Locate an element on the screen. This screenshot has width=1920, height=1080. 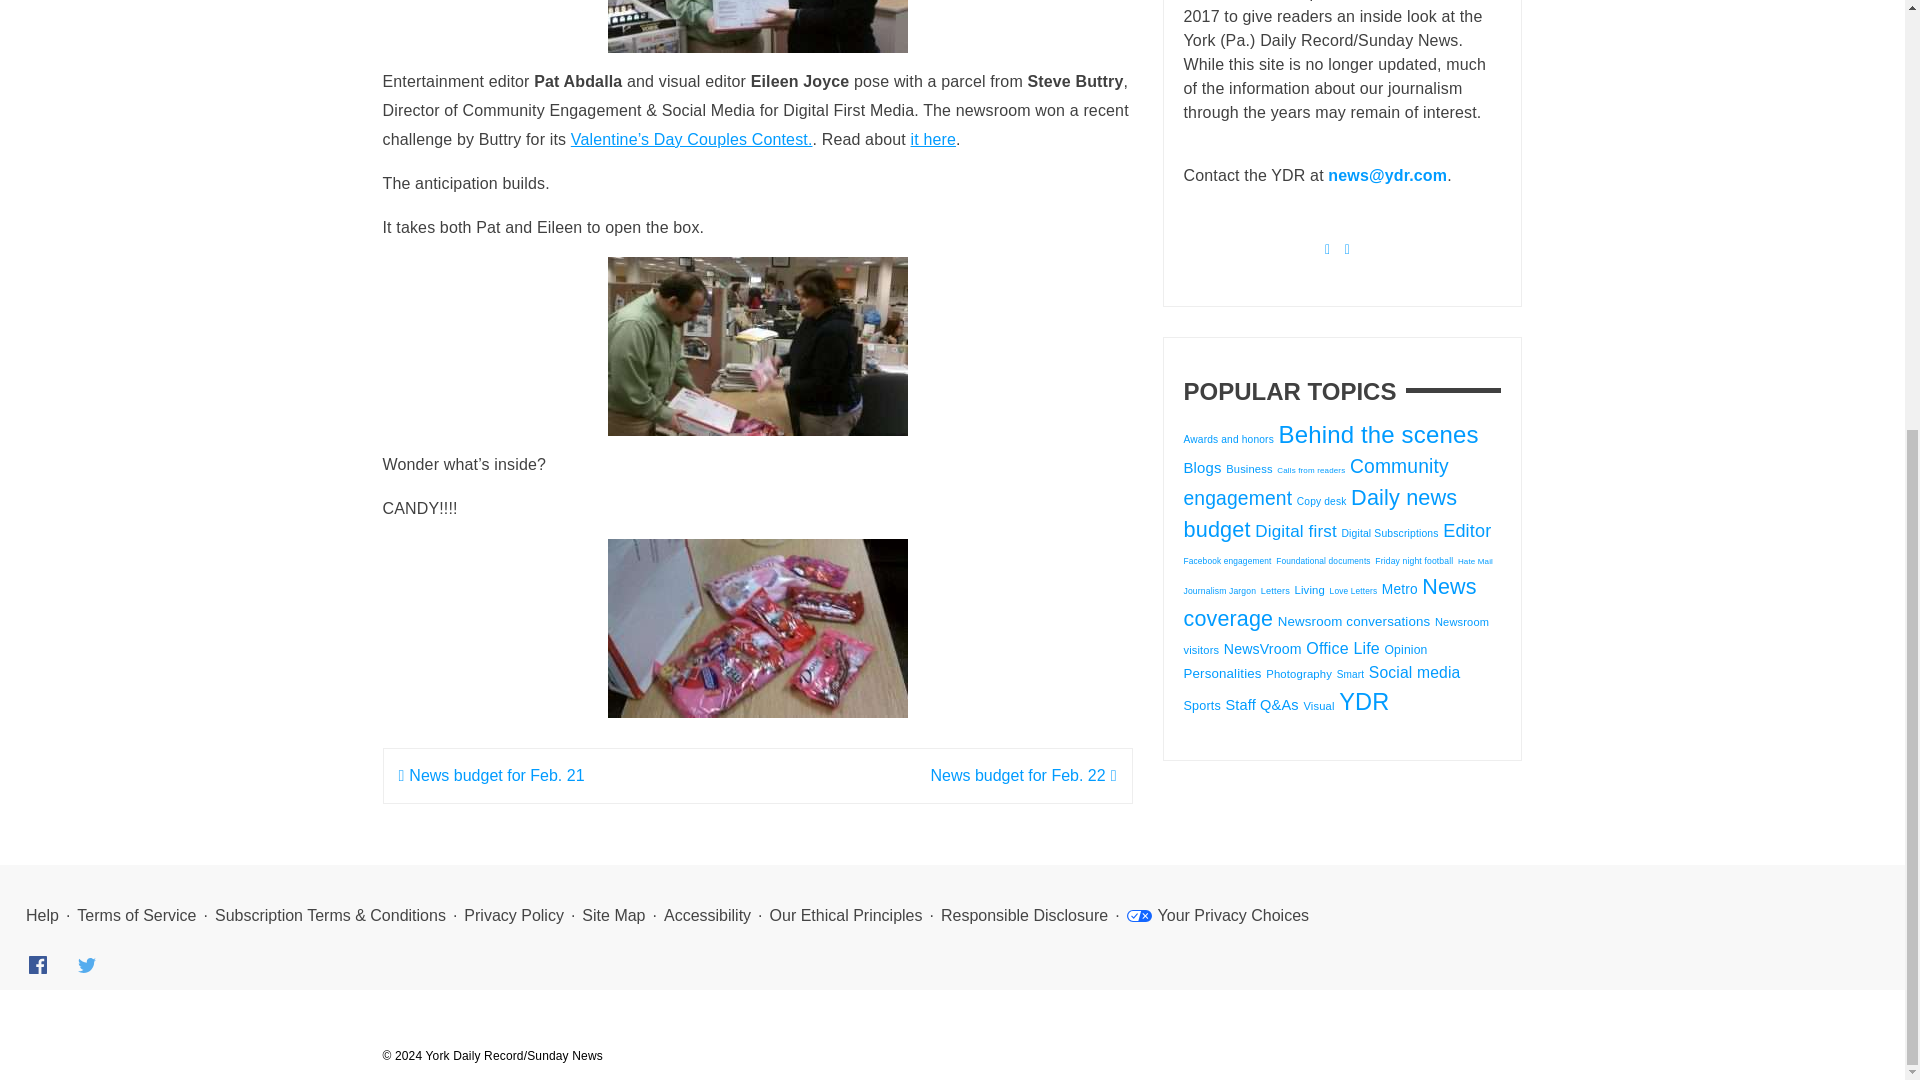
Friday night football is located at coordinates (1414, 560).